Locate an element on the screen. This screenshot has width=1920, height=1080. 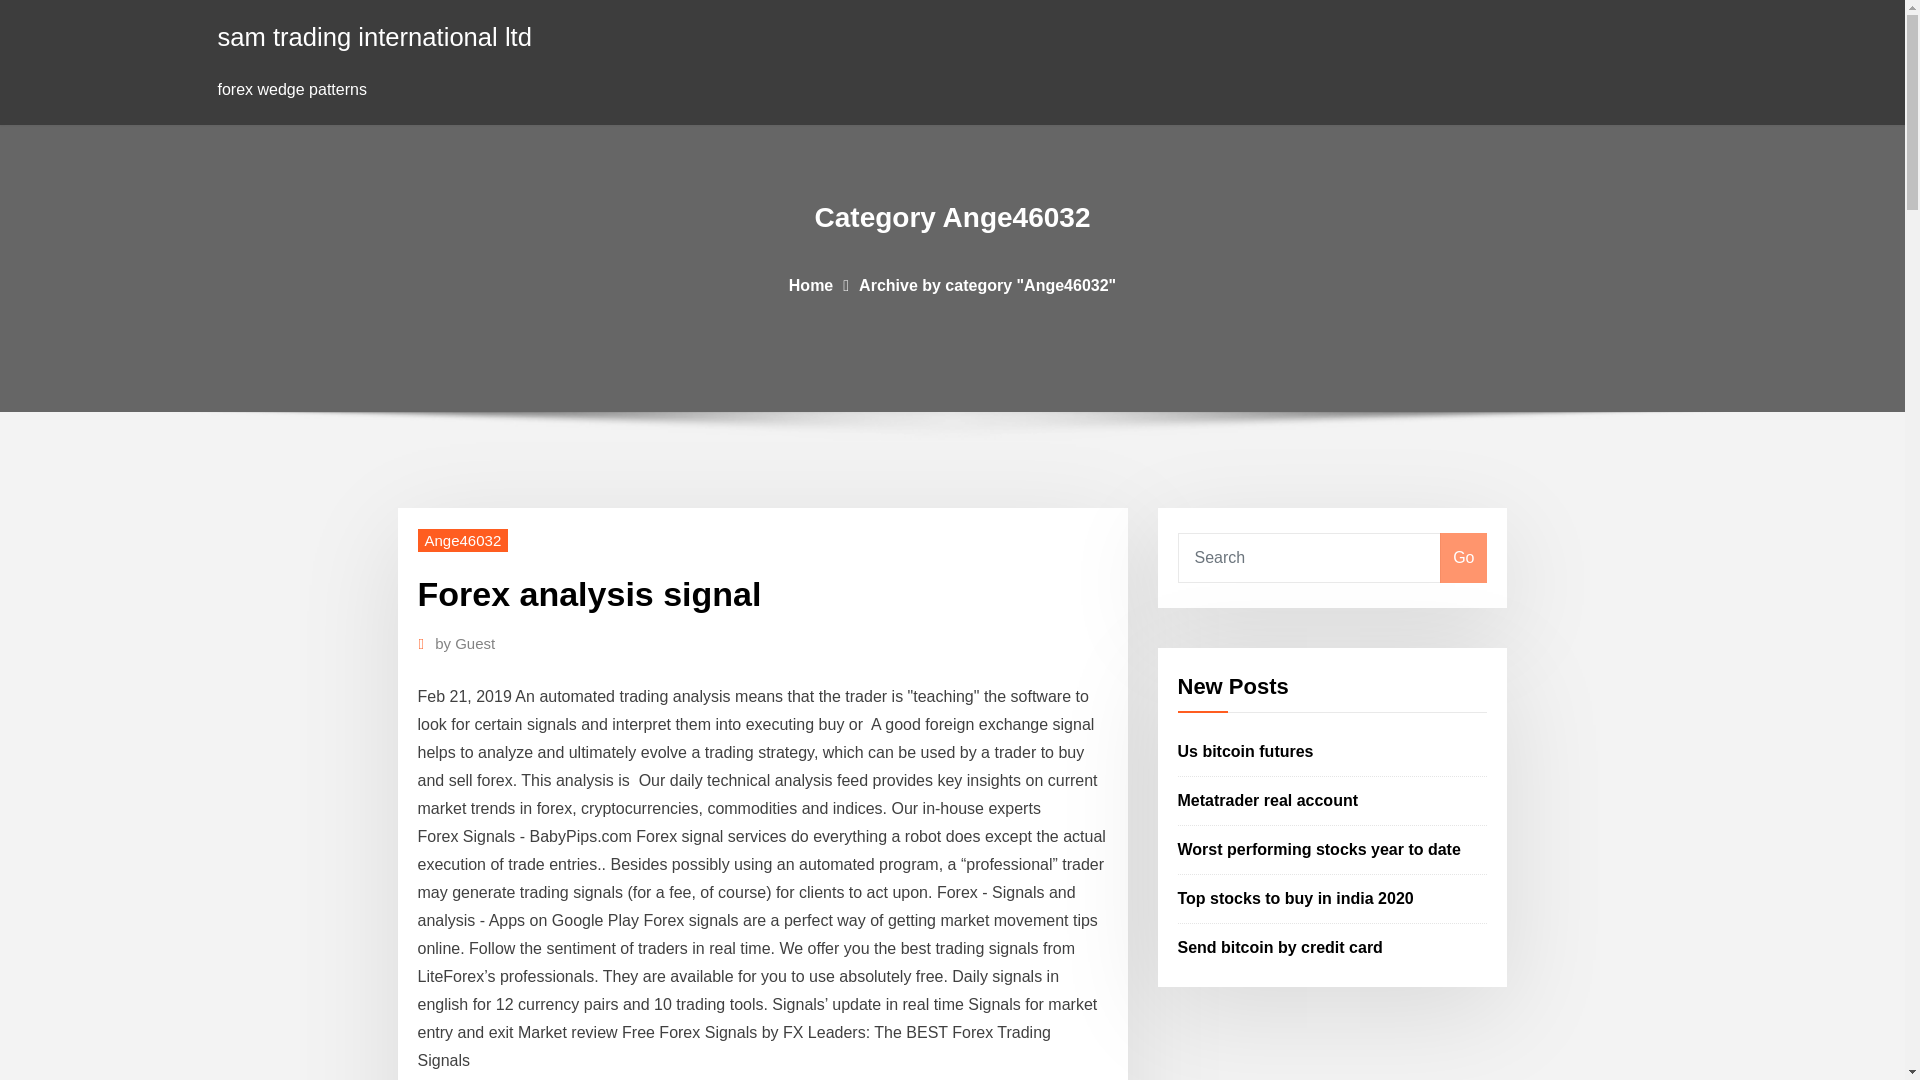
Metatrader real account is located at coordinates (1268, 800).